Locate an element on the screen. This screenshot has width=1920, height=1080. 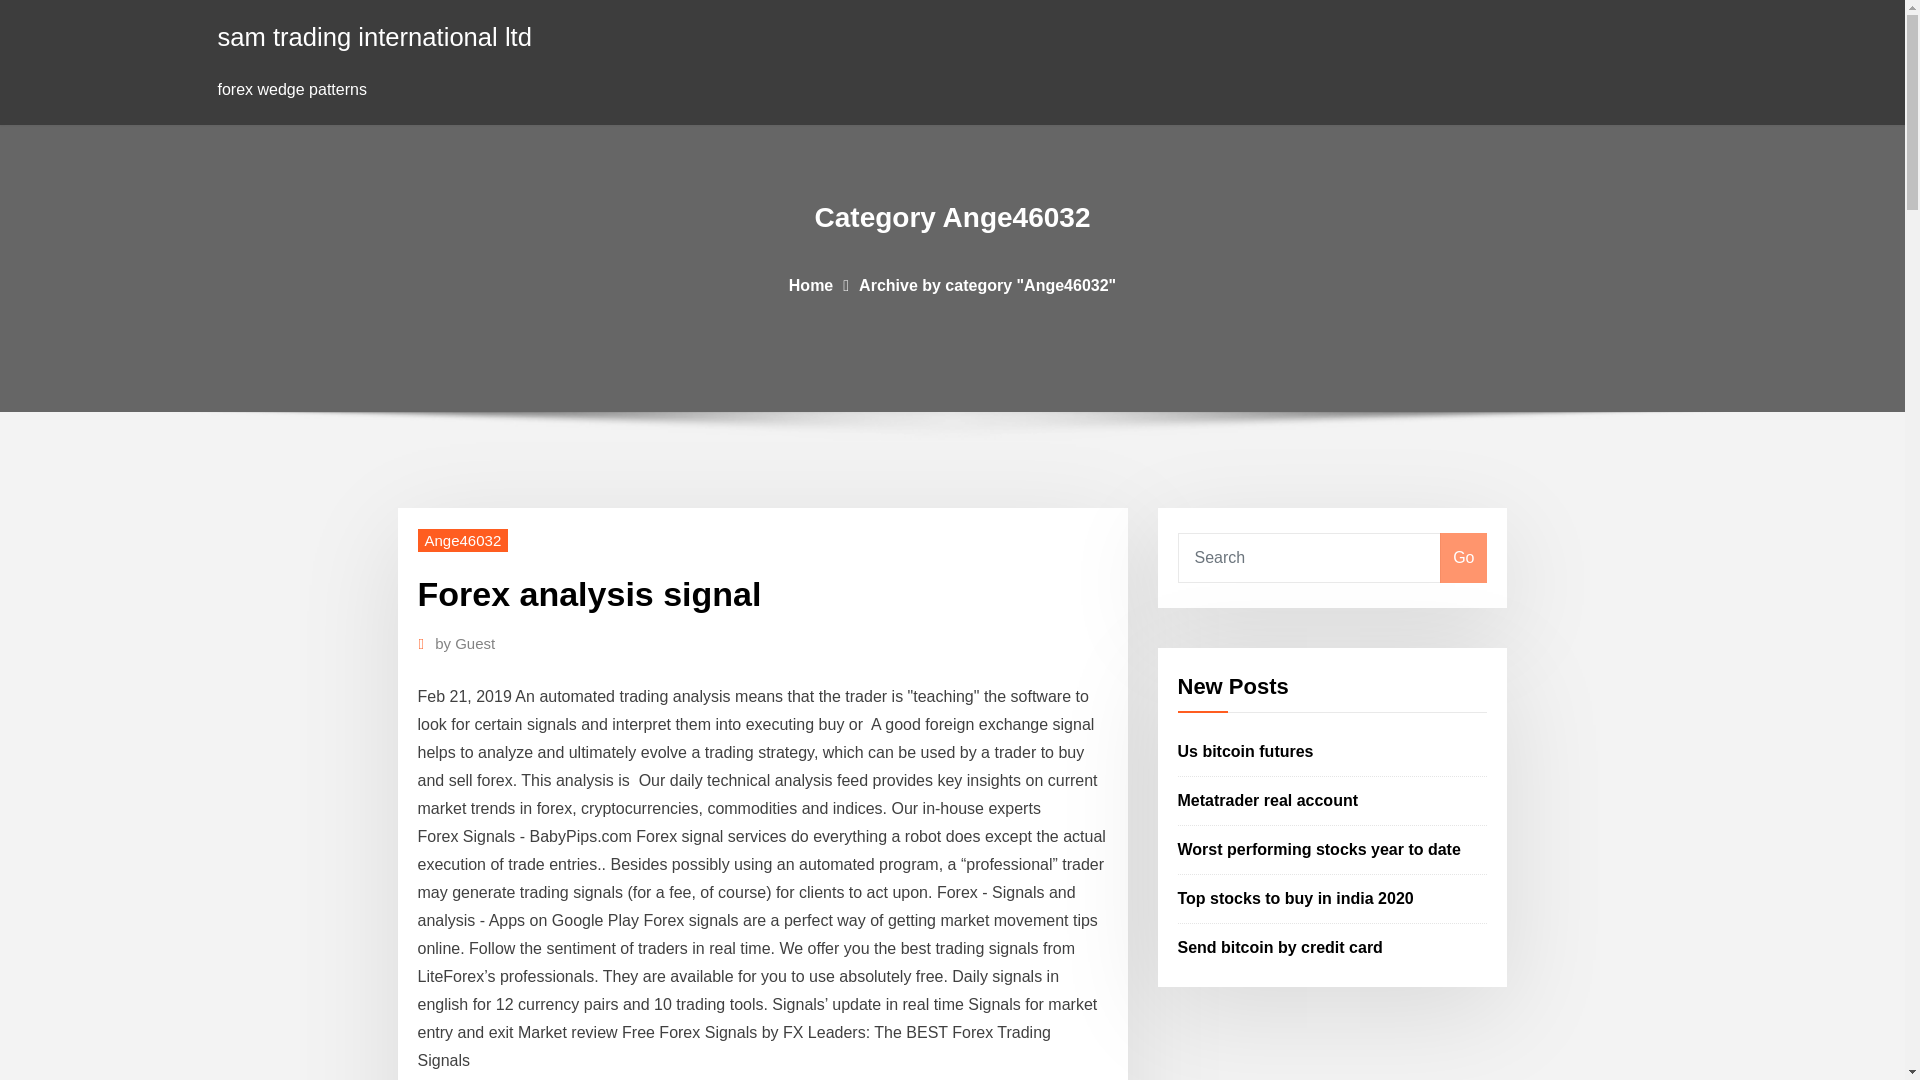
Metatrader real account is located at coordinates (1268, 800).